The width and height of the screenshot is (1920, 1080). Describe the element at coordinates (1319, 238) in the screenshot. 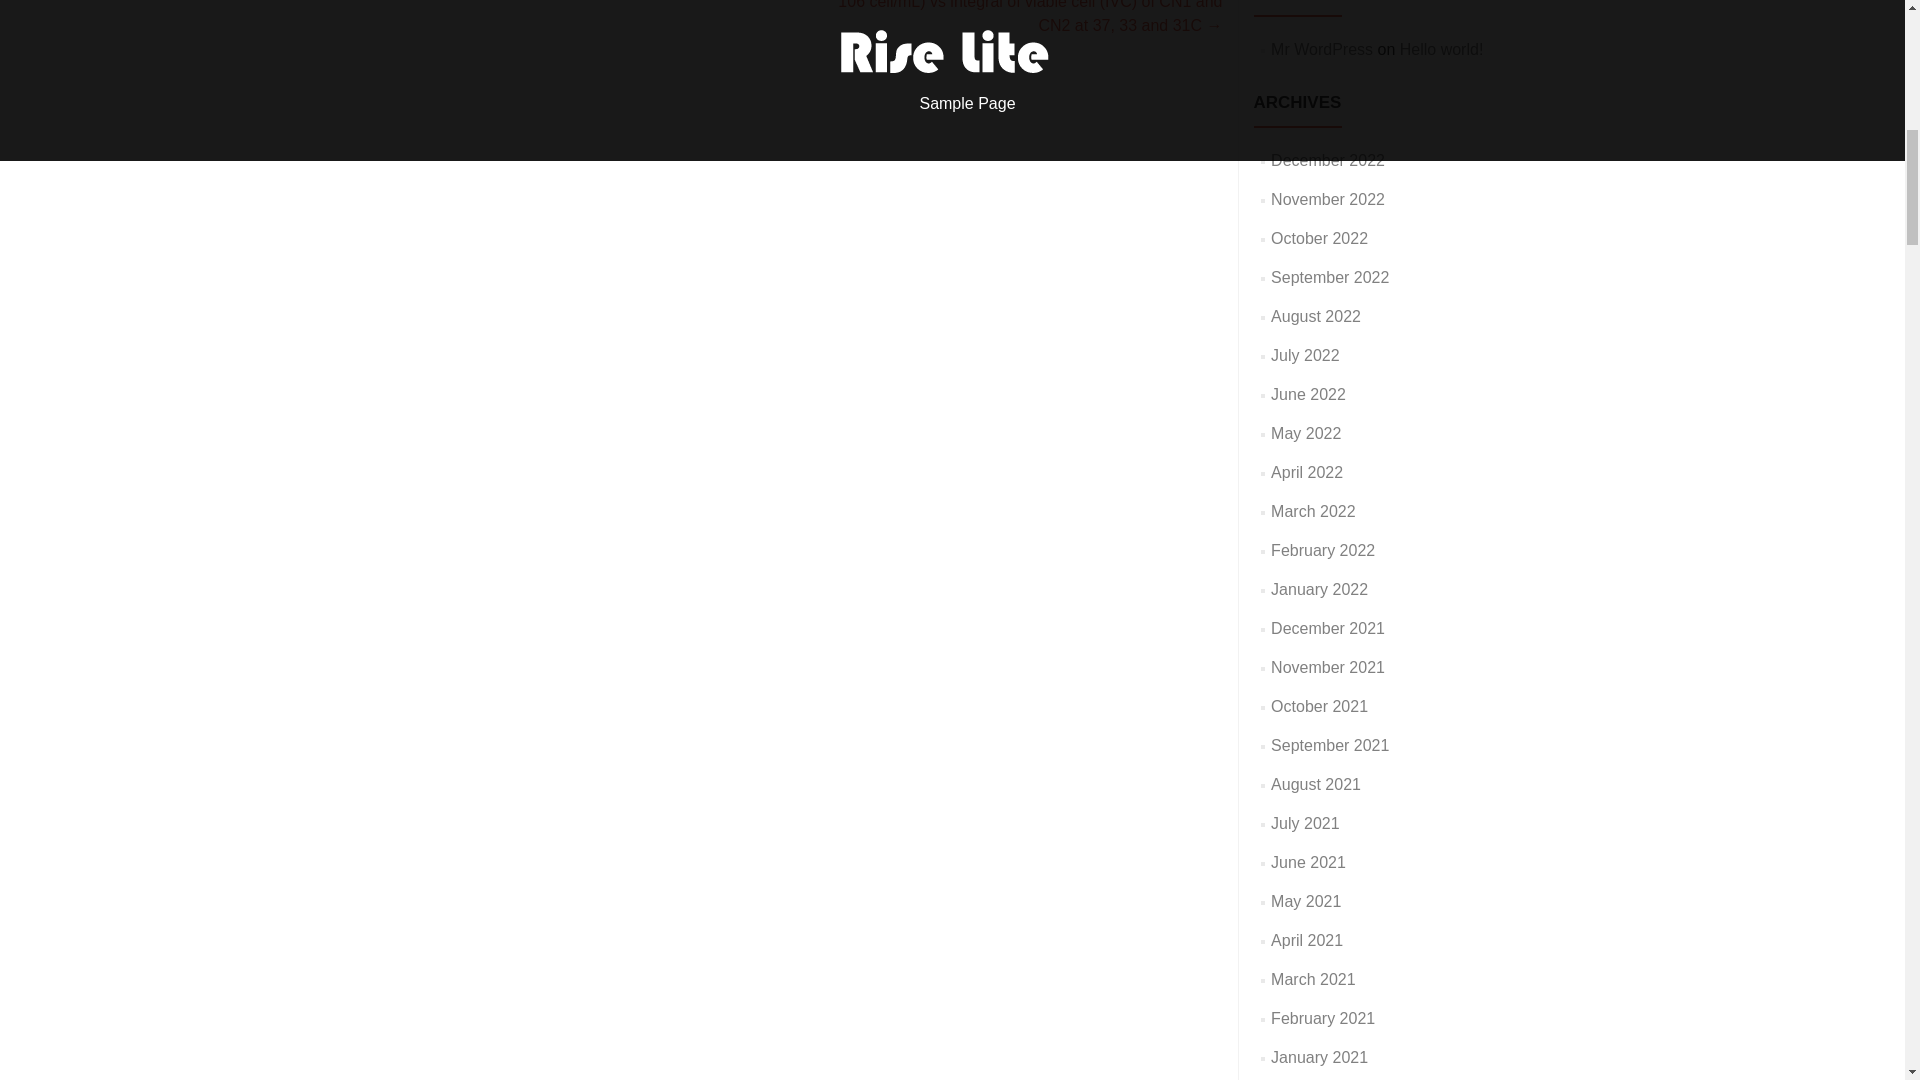

I see `October 2022` at that location.